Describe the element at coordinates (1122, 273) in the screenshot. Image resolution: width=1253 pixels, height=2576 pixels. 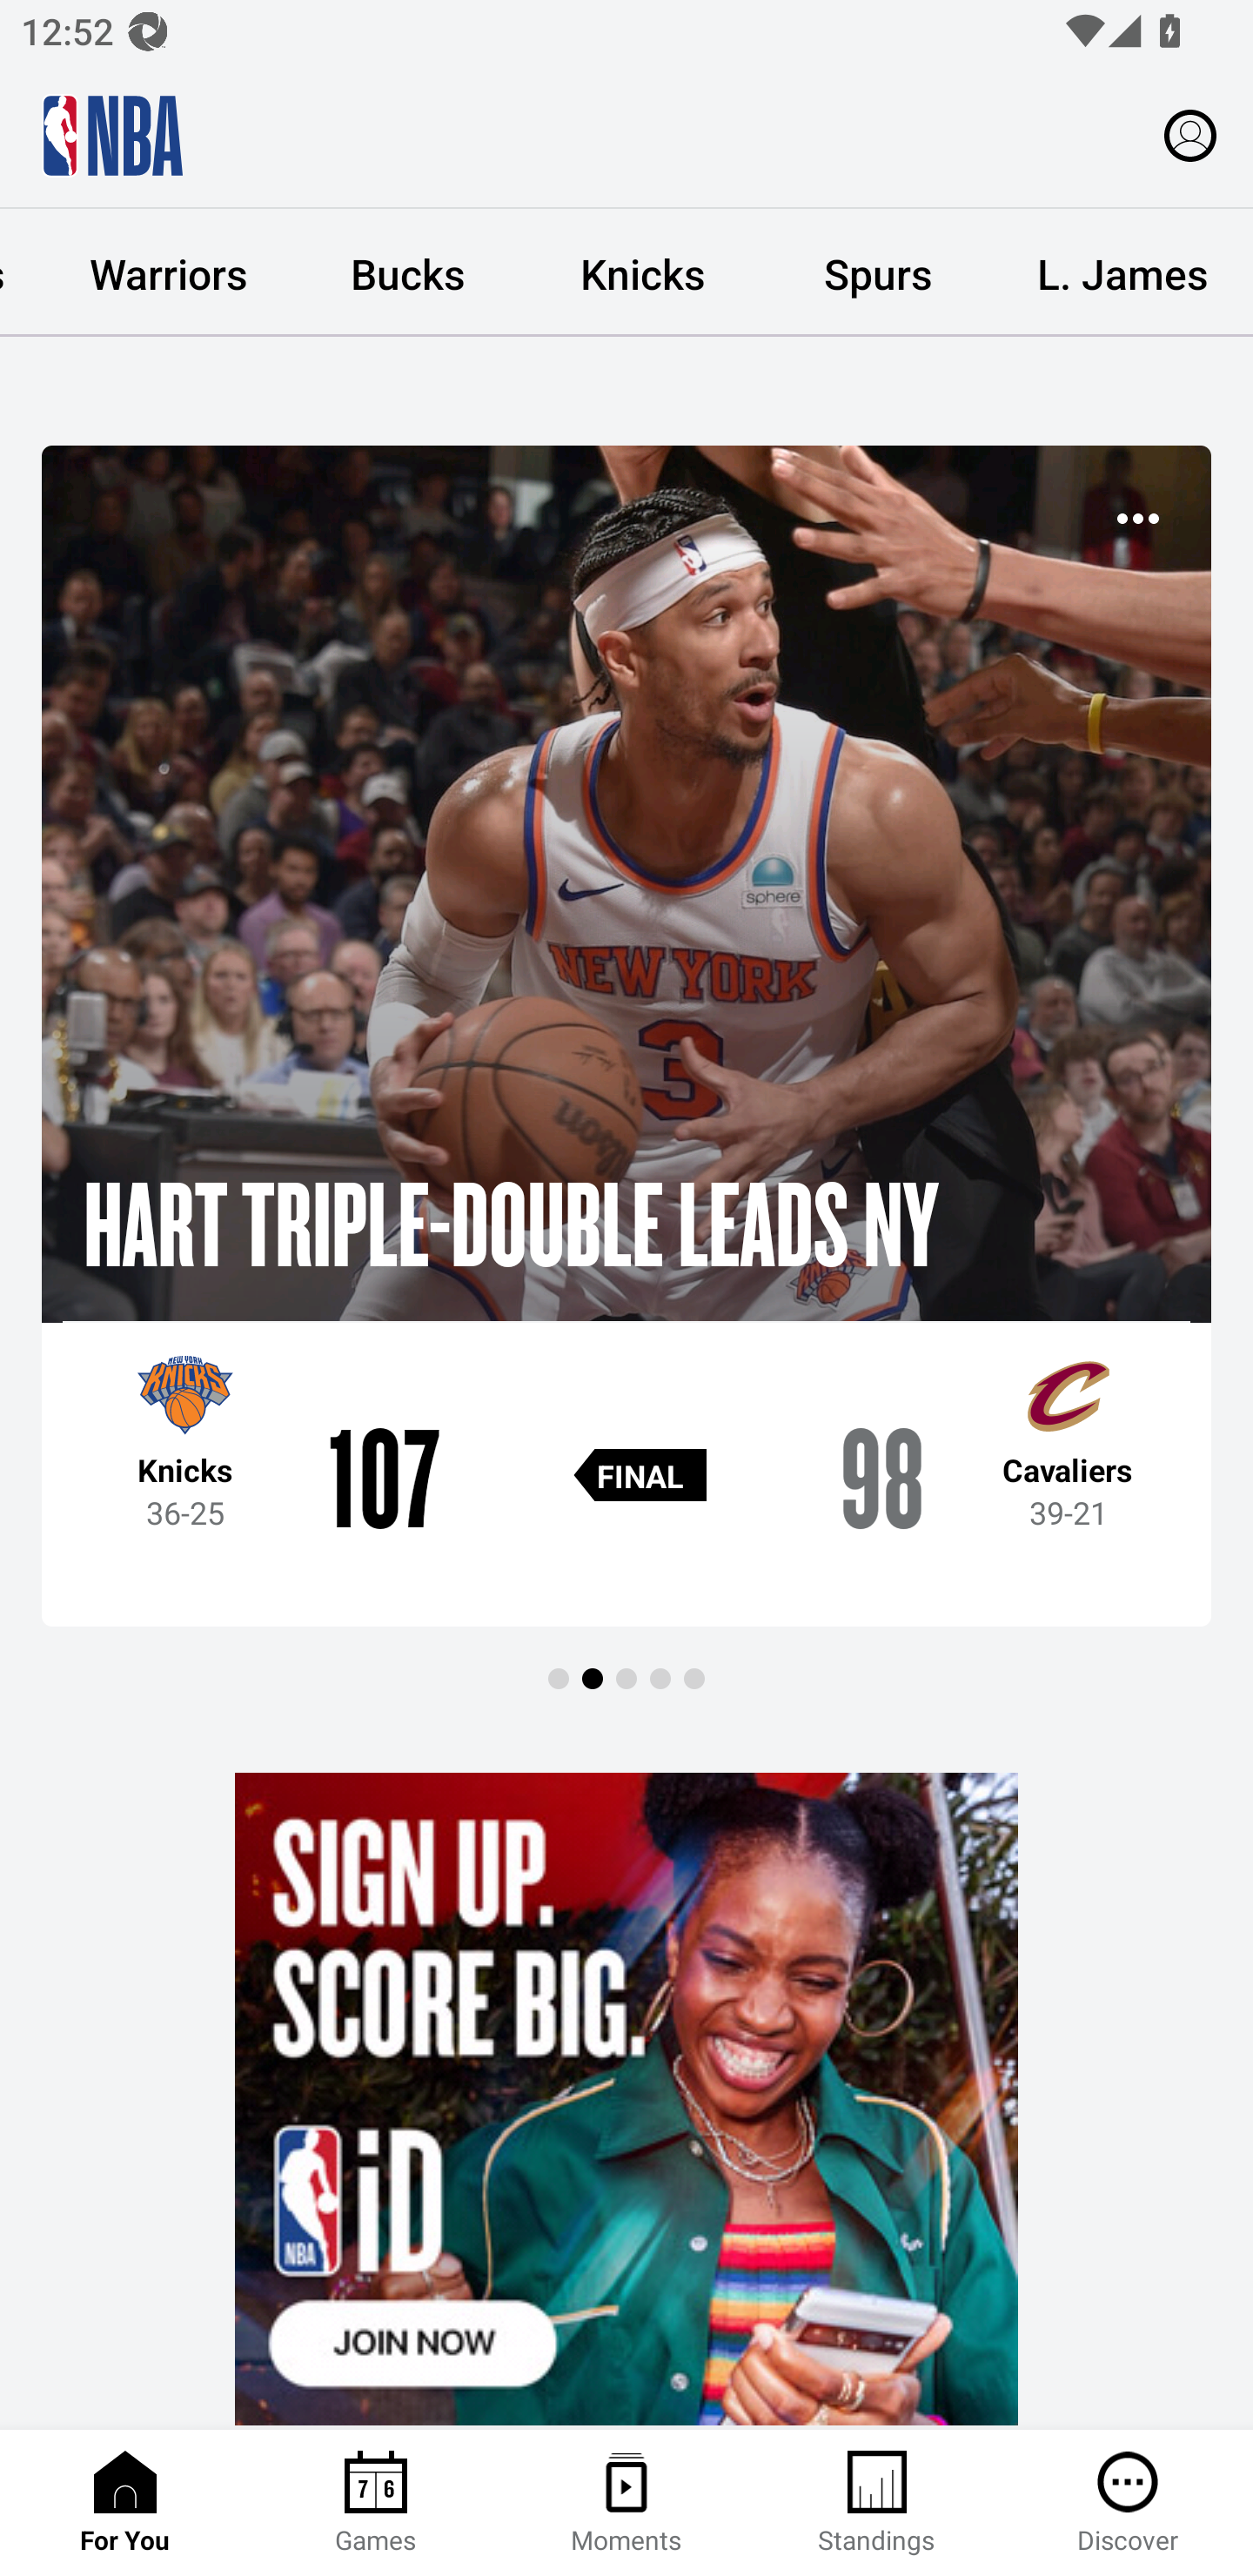
I see `L. James` at that location.